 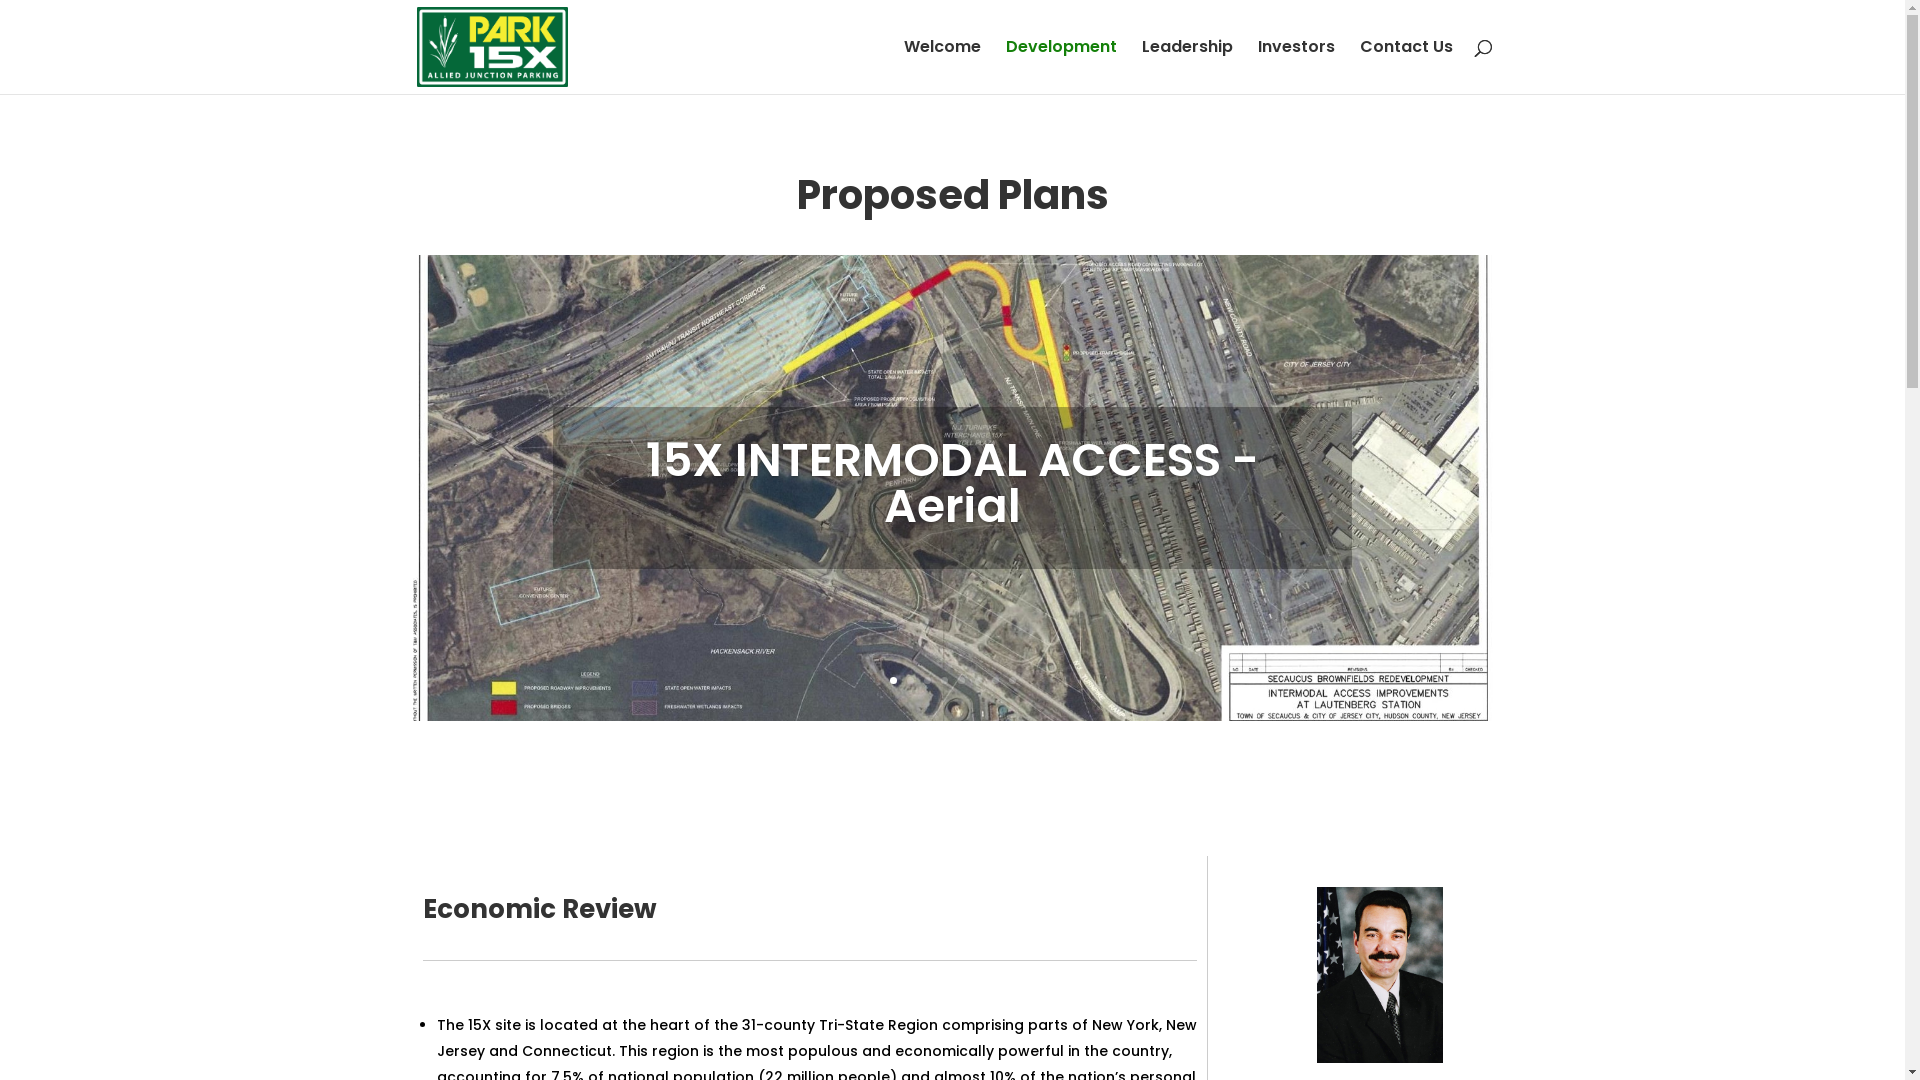 I want to click on Investors, so click(x=1296, y=67).